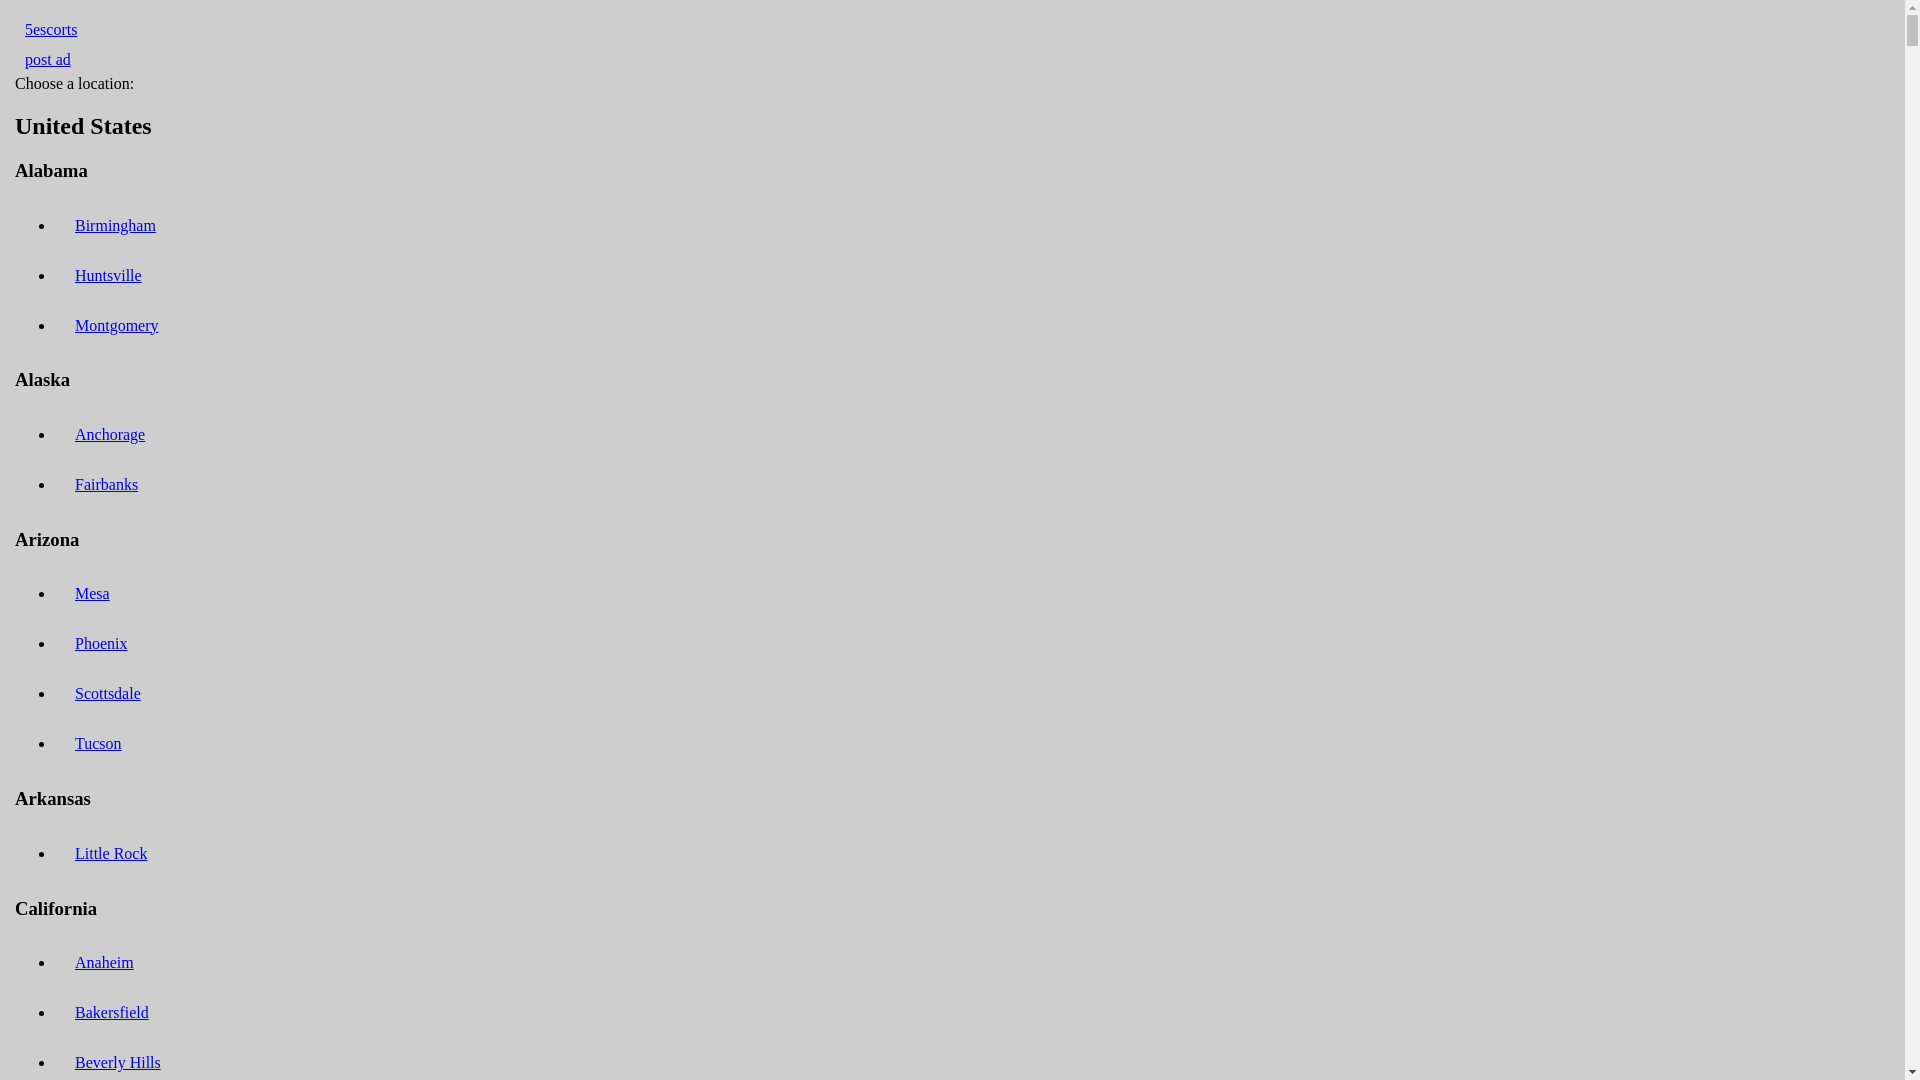  What do you see at coordinates (51, 30) in the screenshot?
I see `5escorts` at bounding box center [51, 30].